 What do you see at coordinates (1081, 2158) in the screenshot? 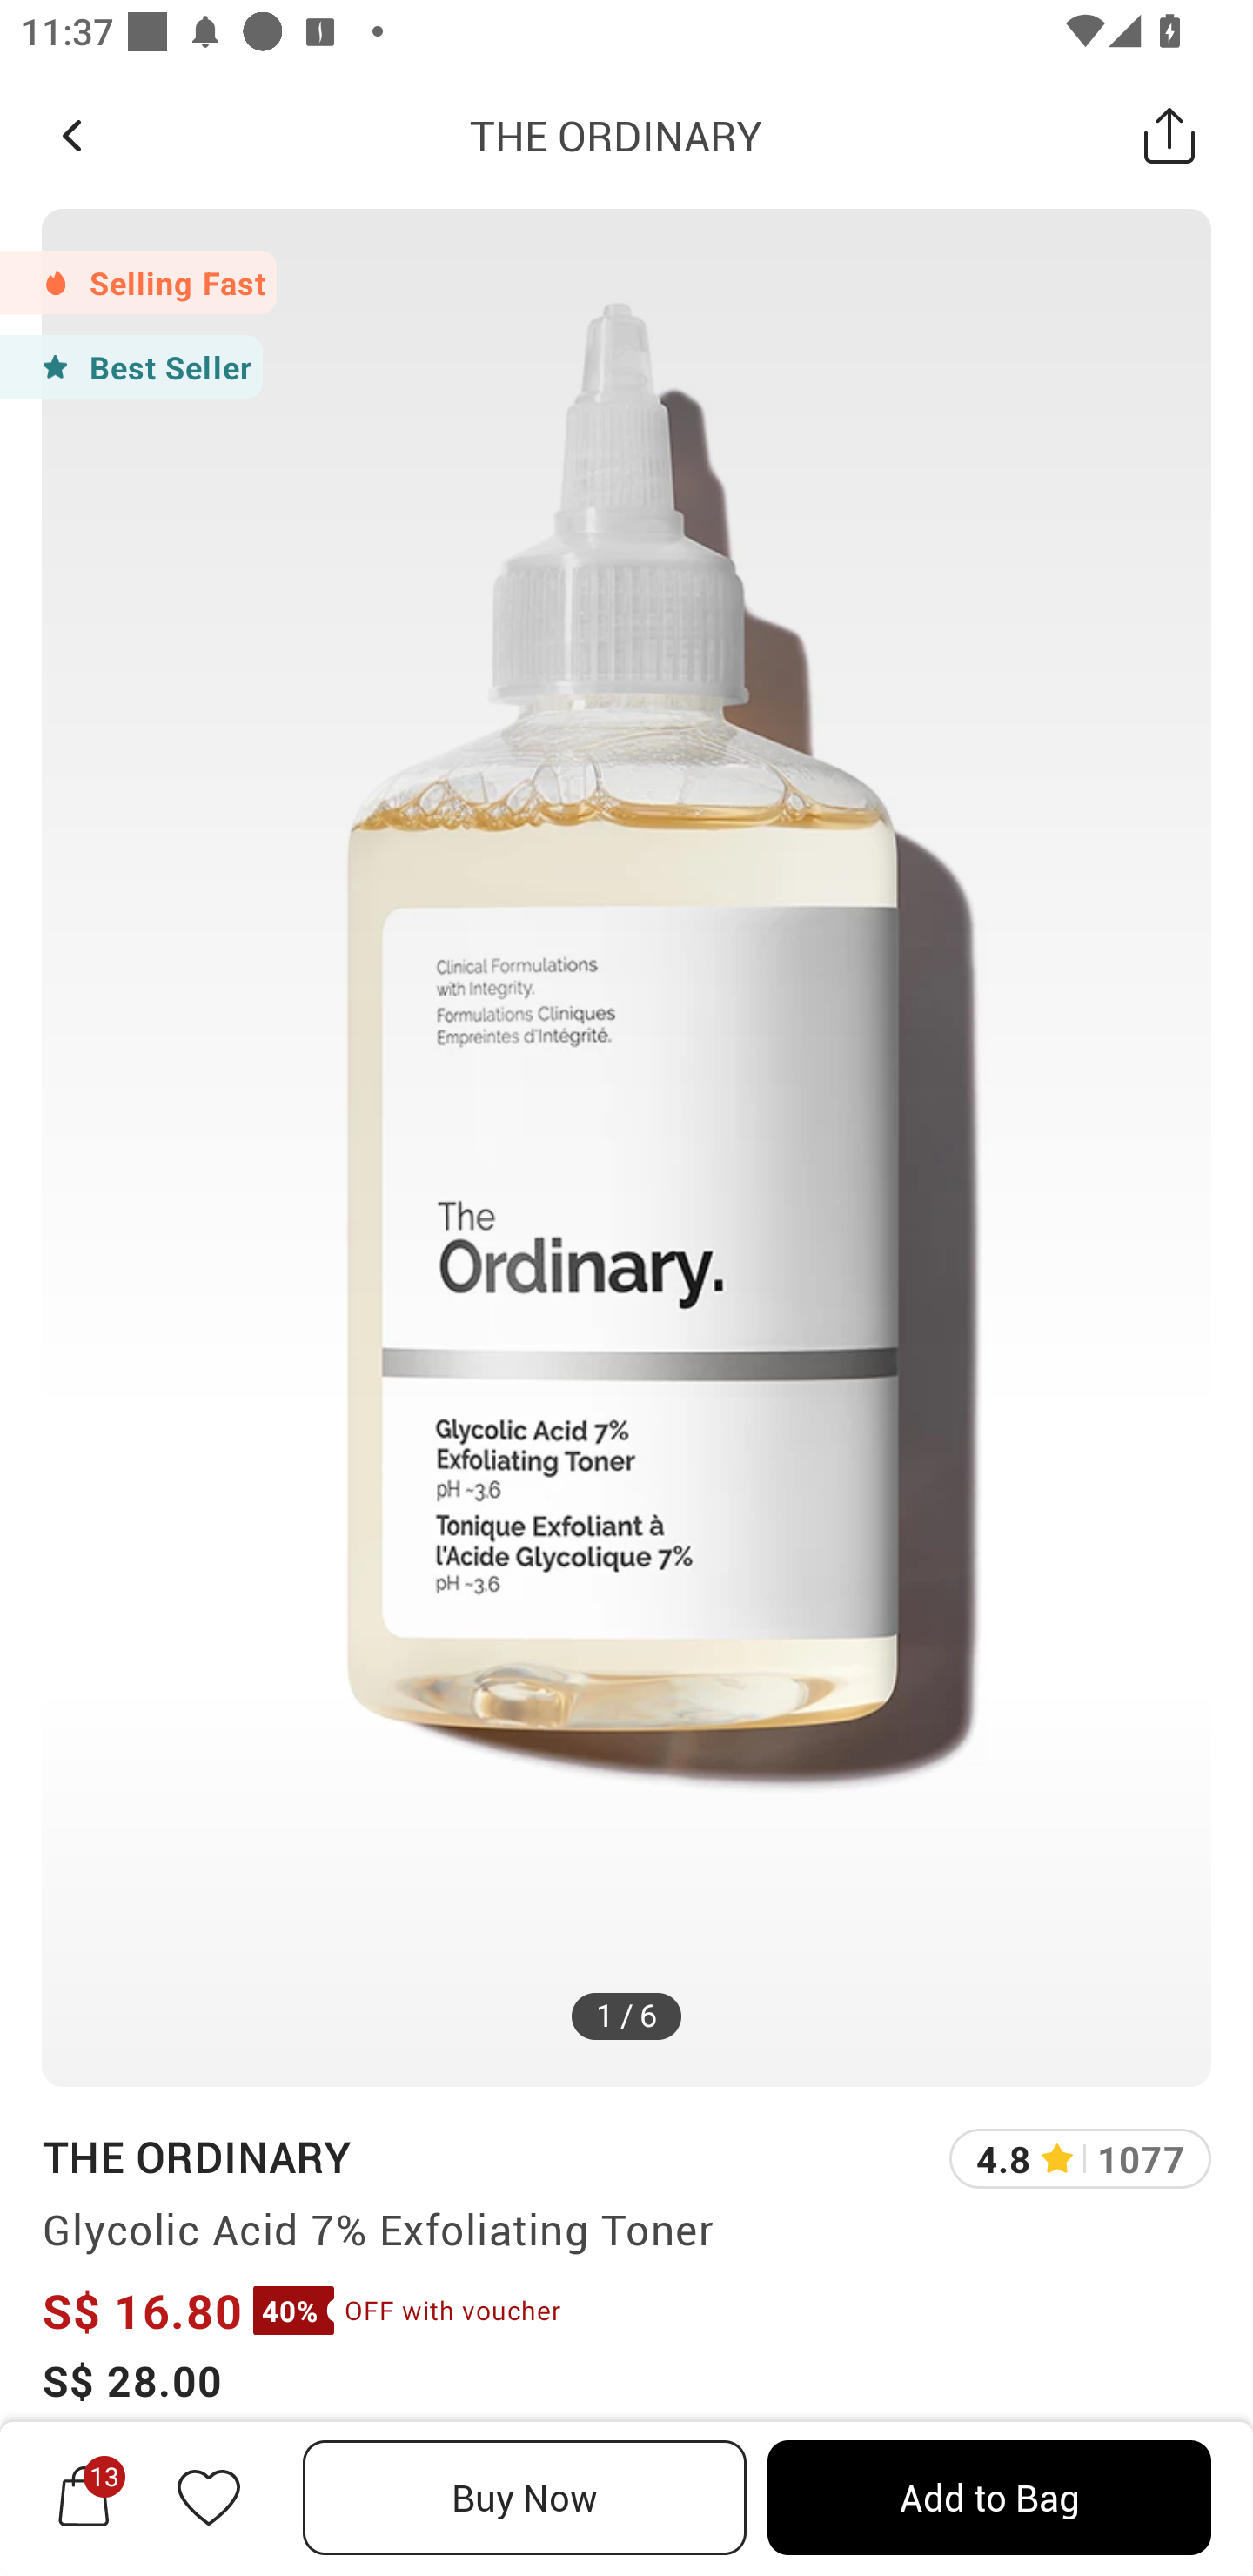
I see `4.8 1077` at bounding box center [1081, 2158].